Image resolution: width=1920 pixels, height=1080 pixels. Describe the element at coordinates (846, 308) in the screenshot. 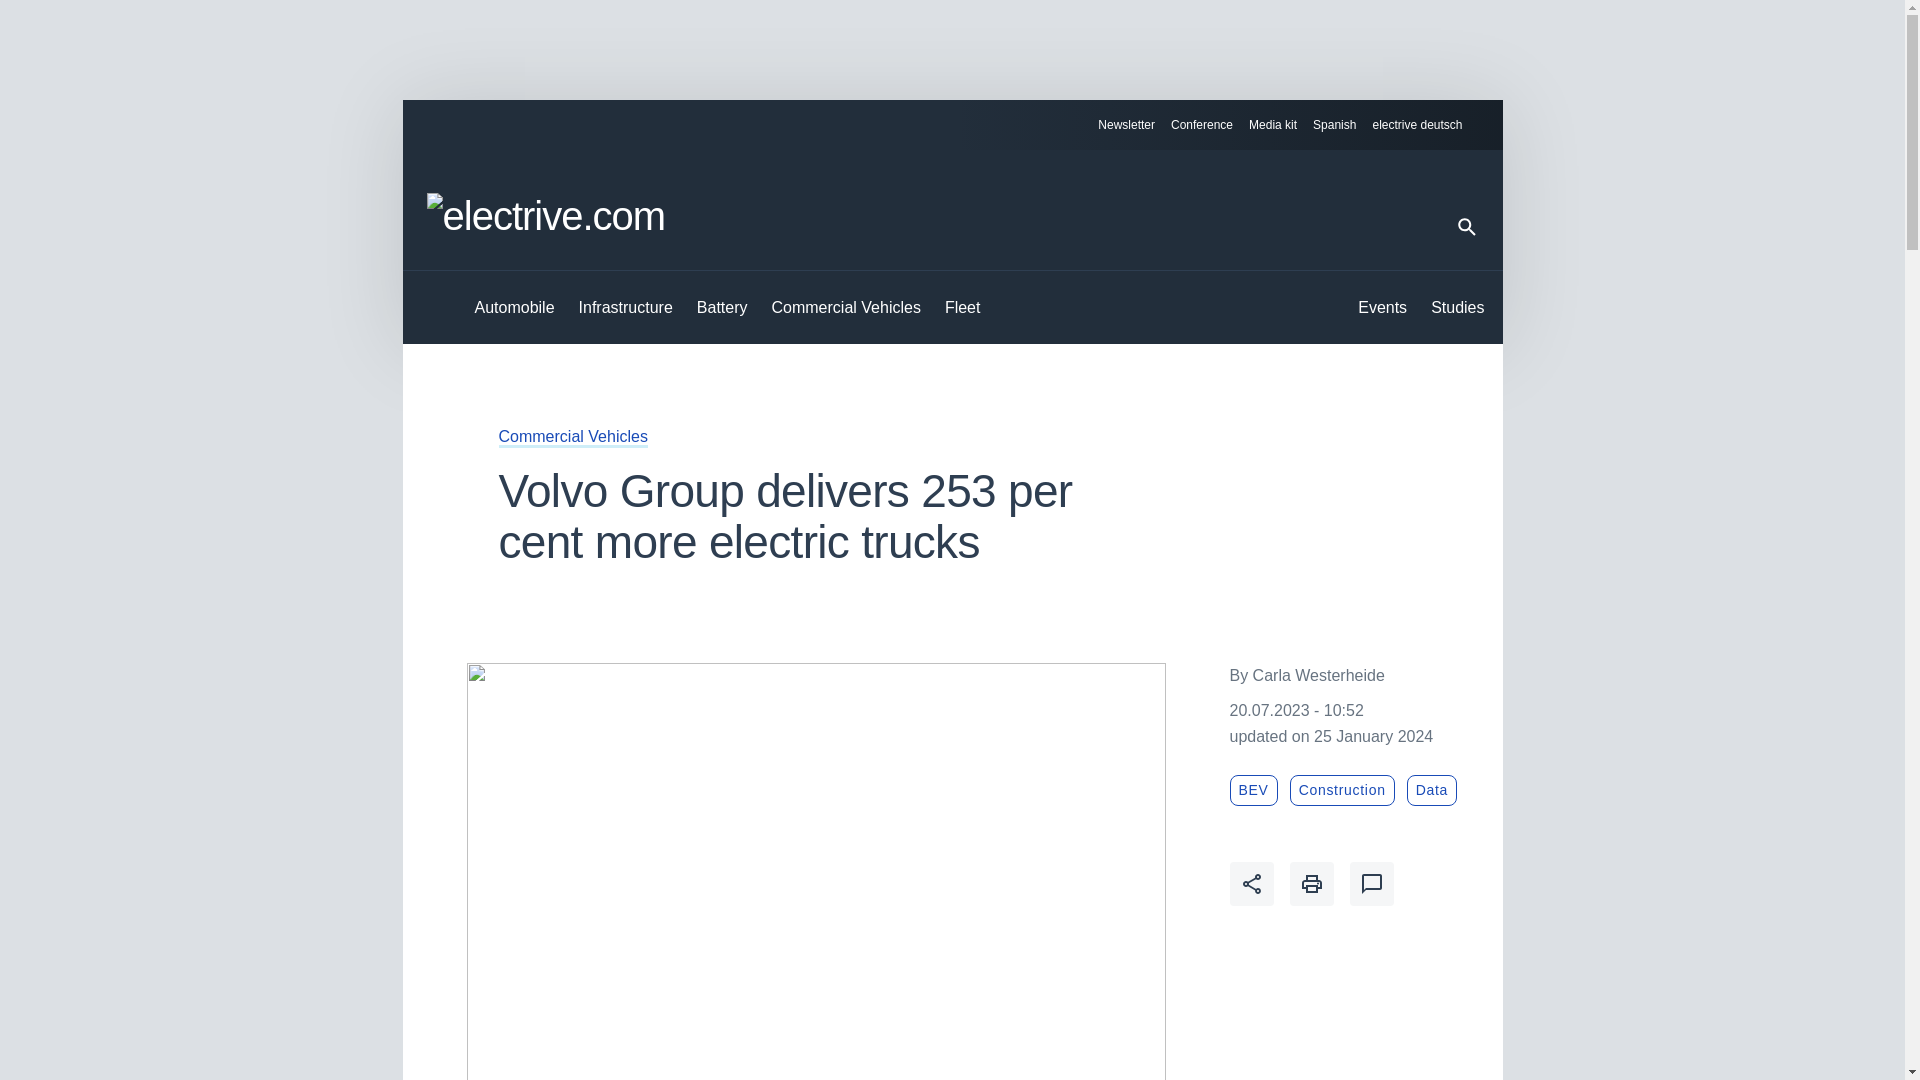

I see `Commercial Vehicles` at that location.